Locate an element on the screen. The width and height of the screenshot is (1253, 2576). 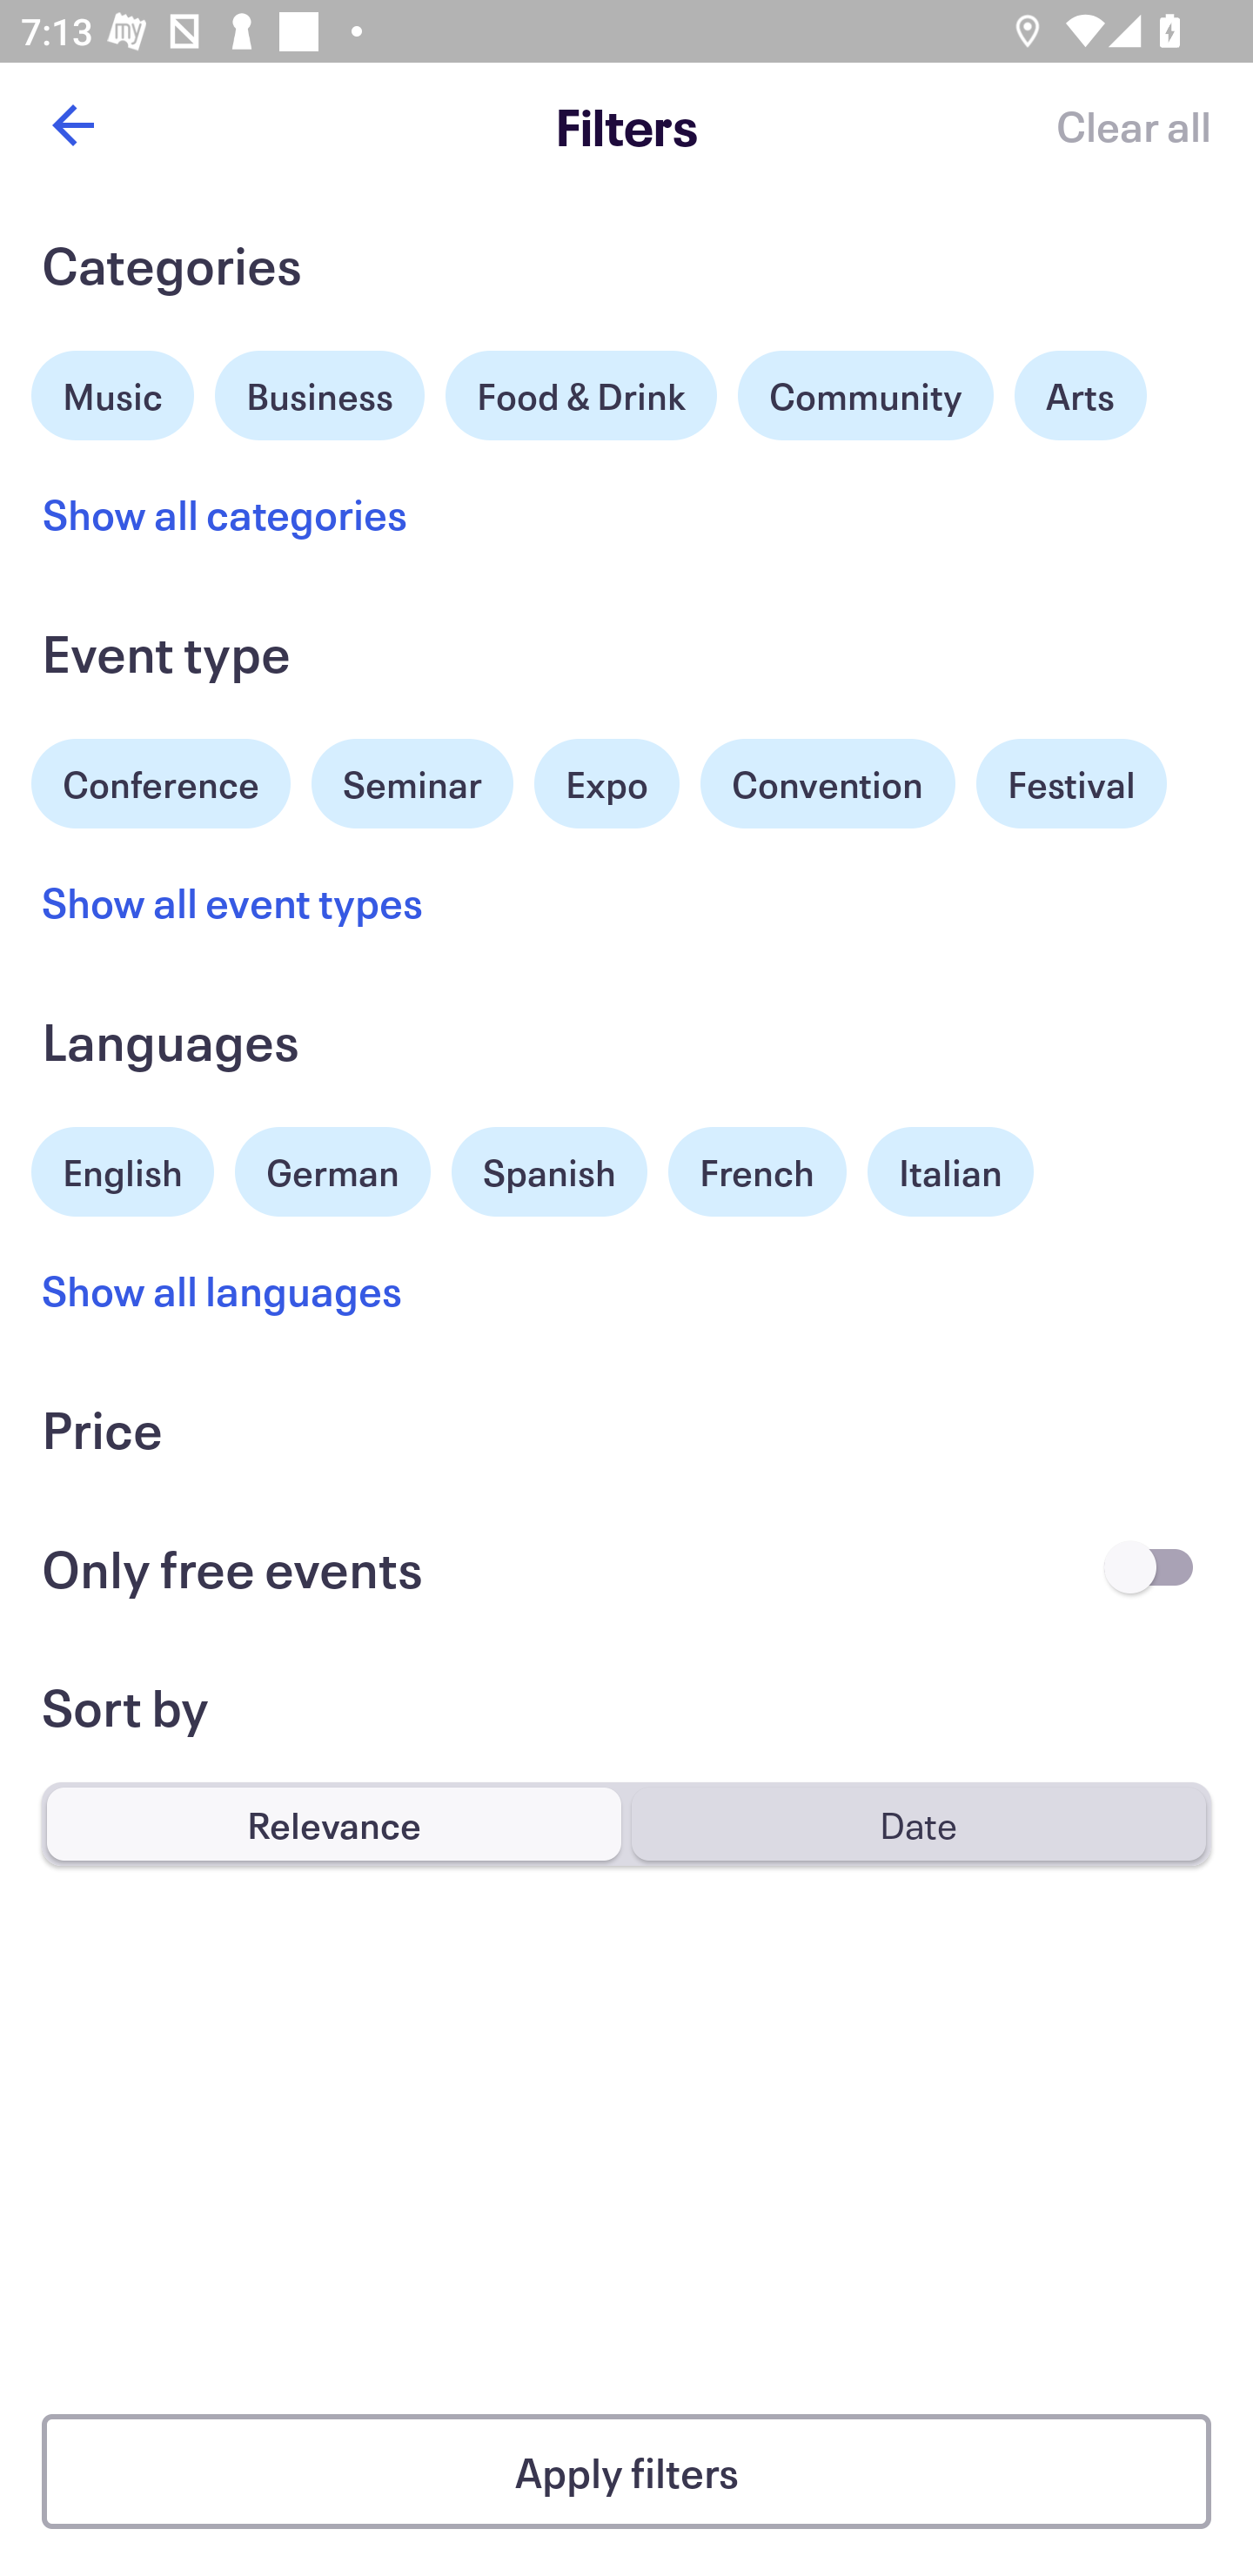
Show all languages is located at coordinates (223, 1289).